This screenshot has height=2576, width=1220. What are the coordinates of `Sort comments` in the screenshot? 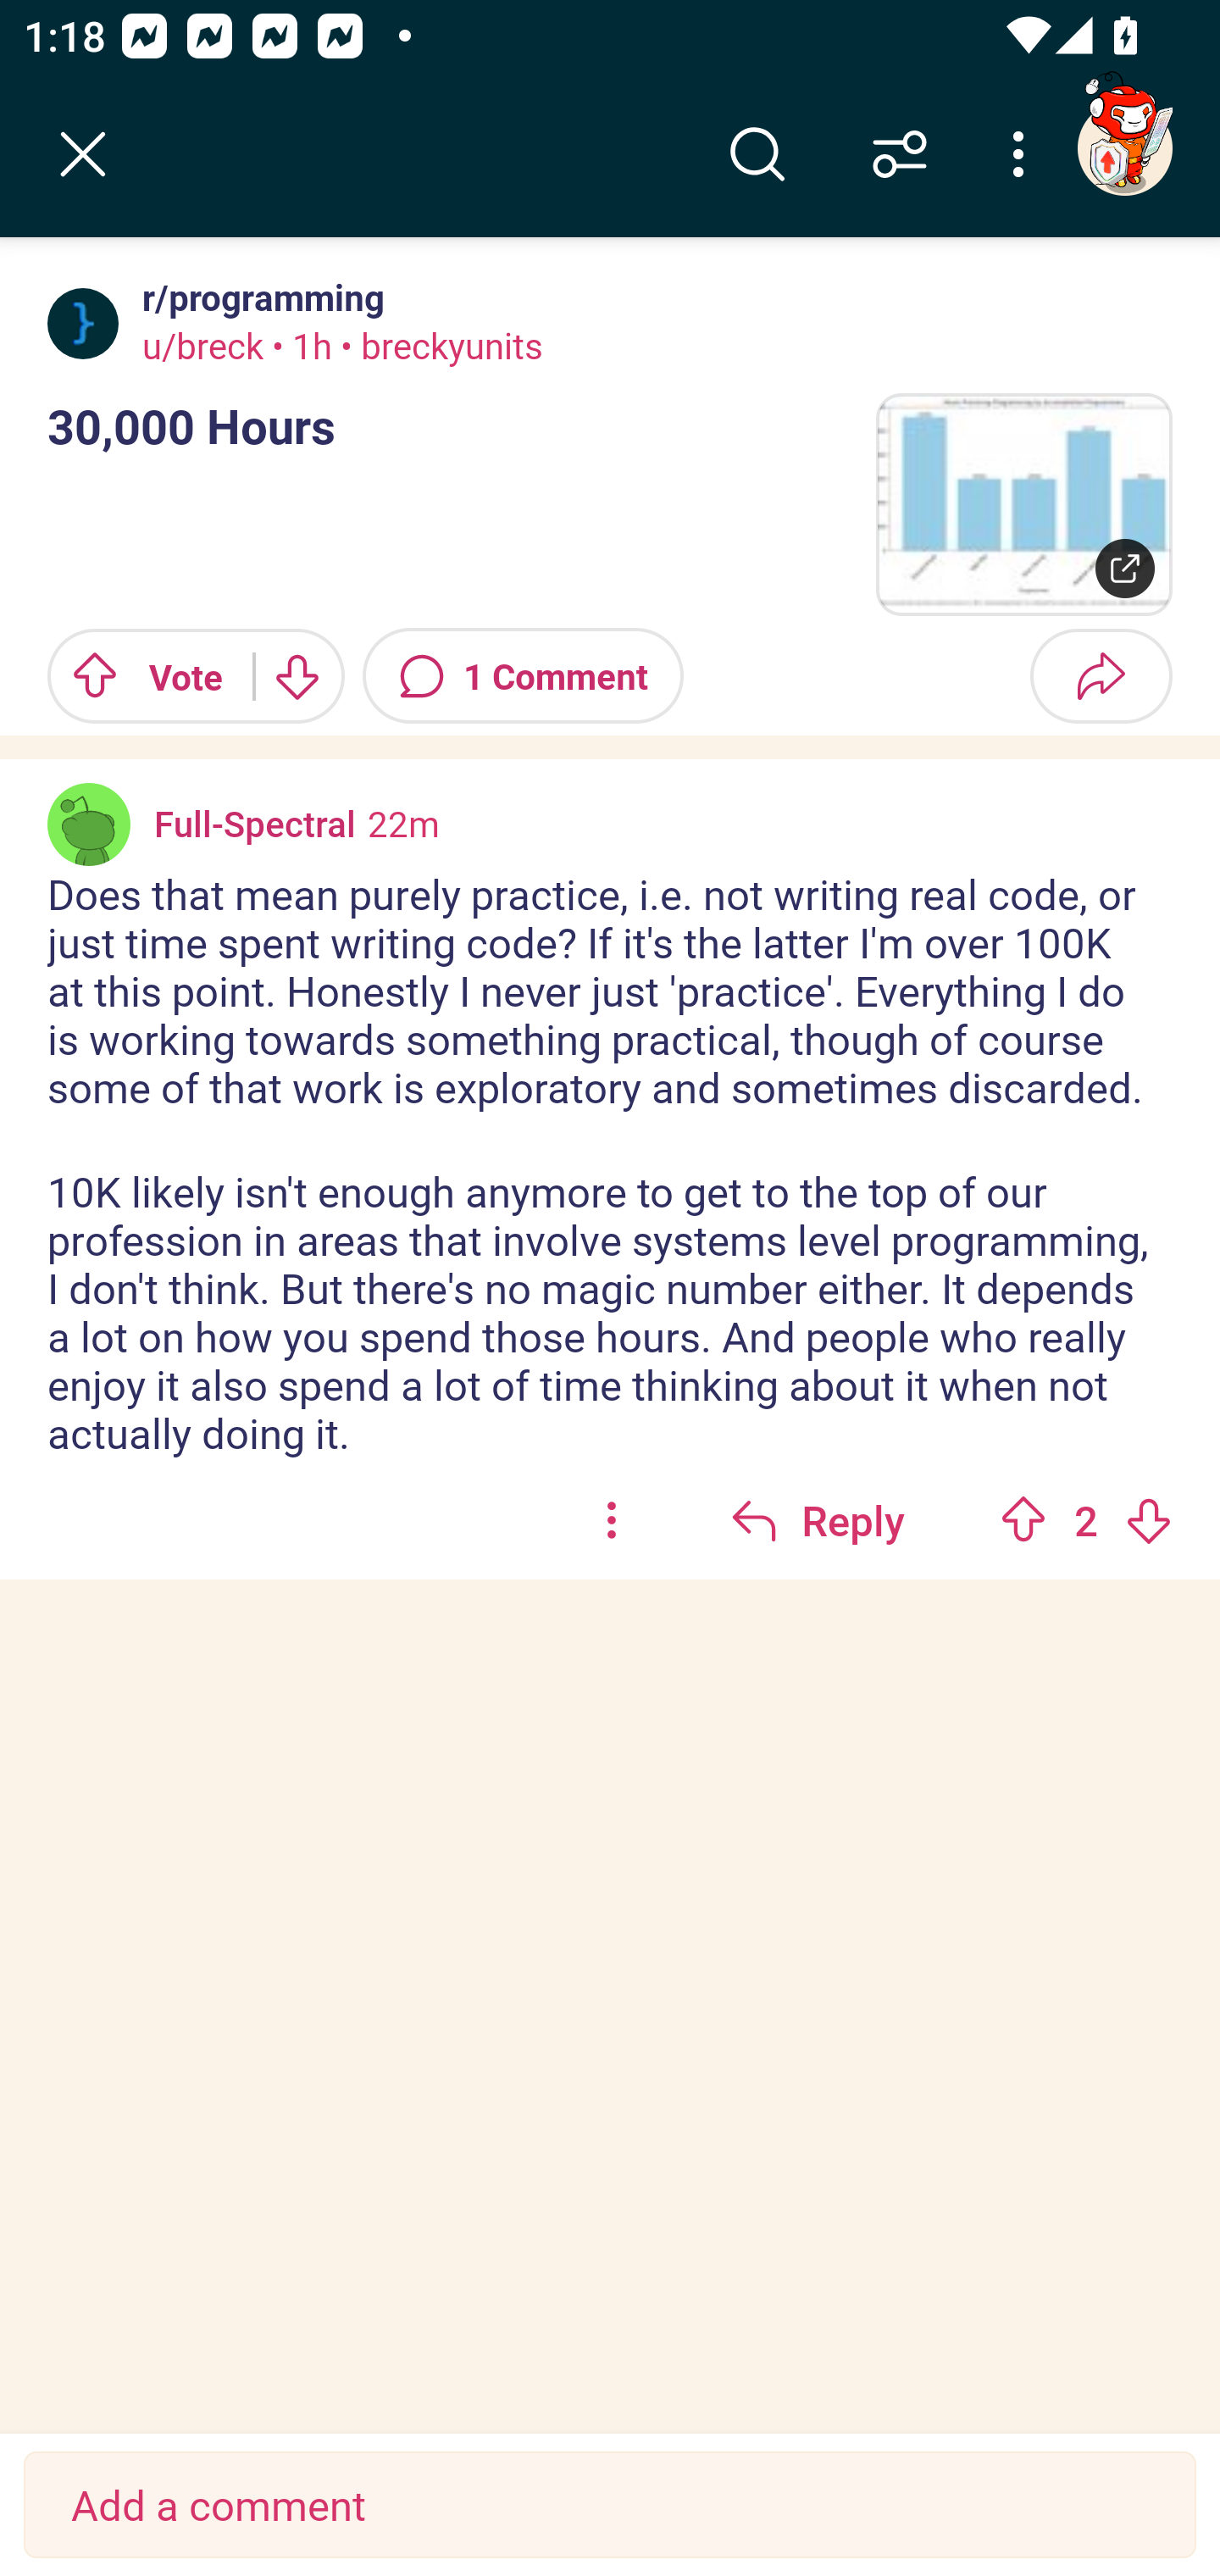 It's located at (900, 154).